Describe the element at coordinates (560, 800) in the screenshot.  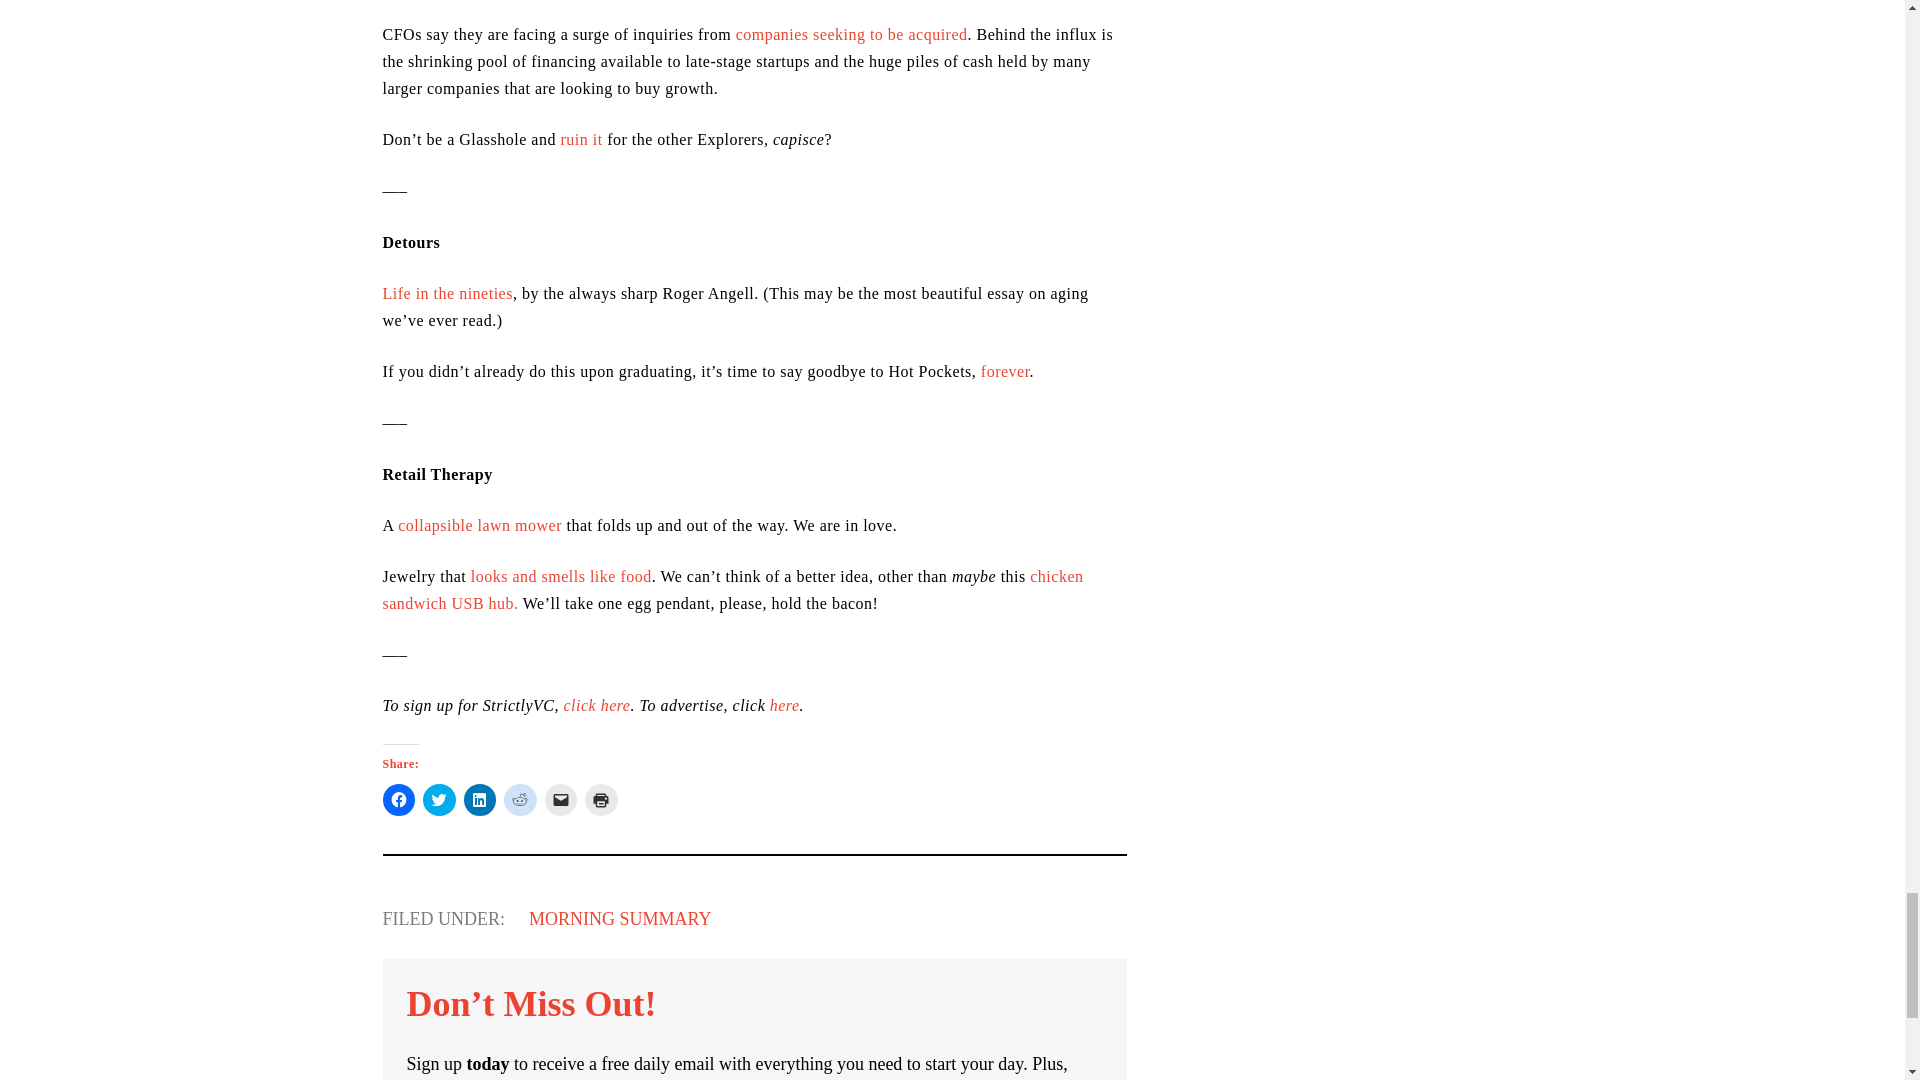
I see `Click to email a link to a friend` at that location.